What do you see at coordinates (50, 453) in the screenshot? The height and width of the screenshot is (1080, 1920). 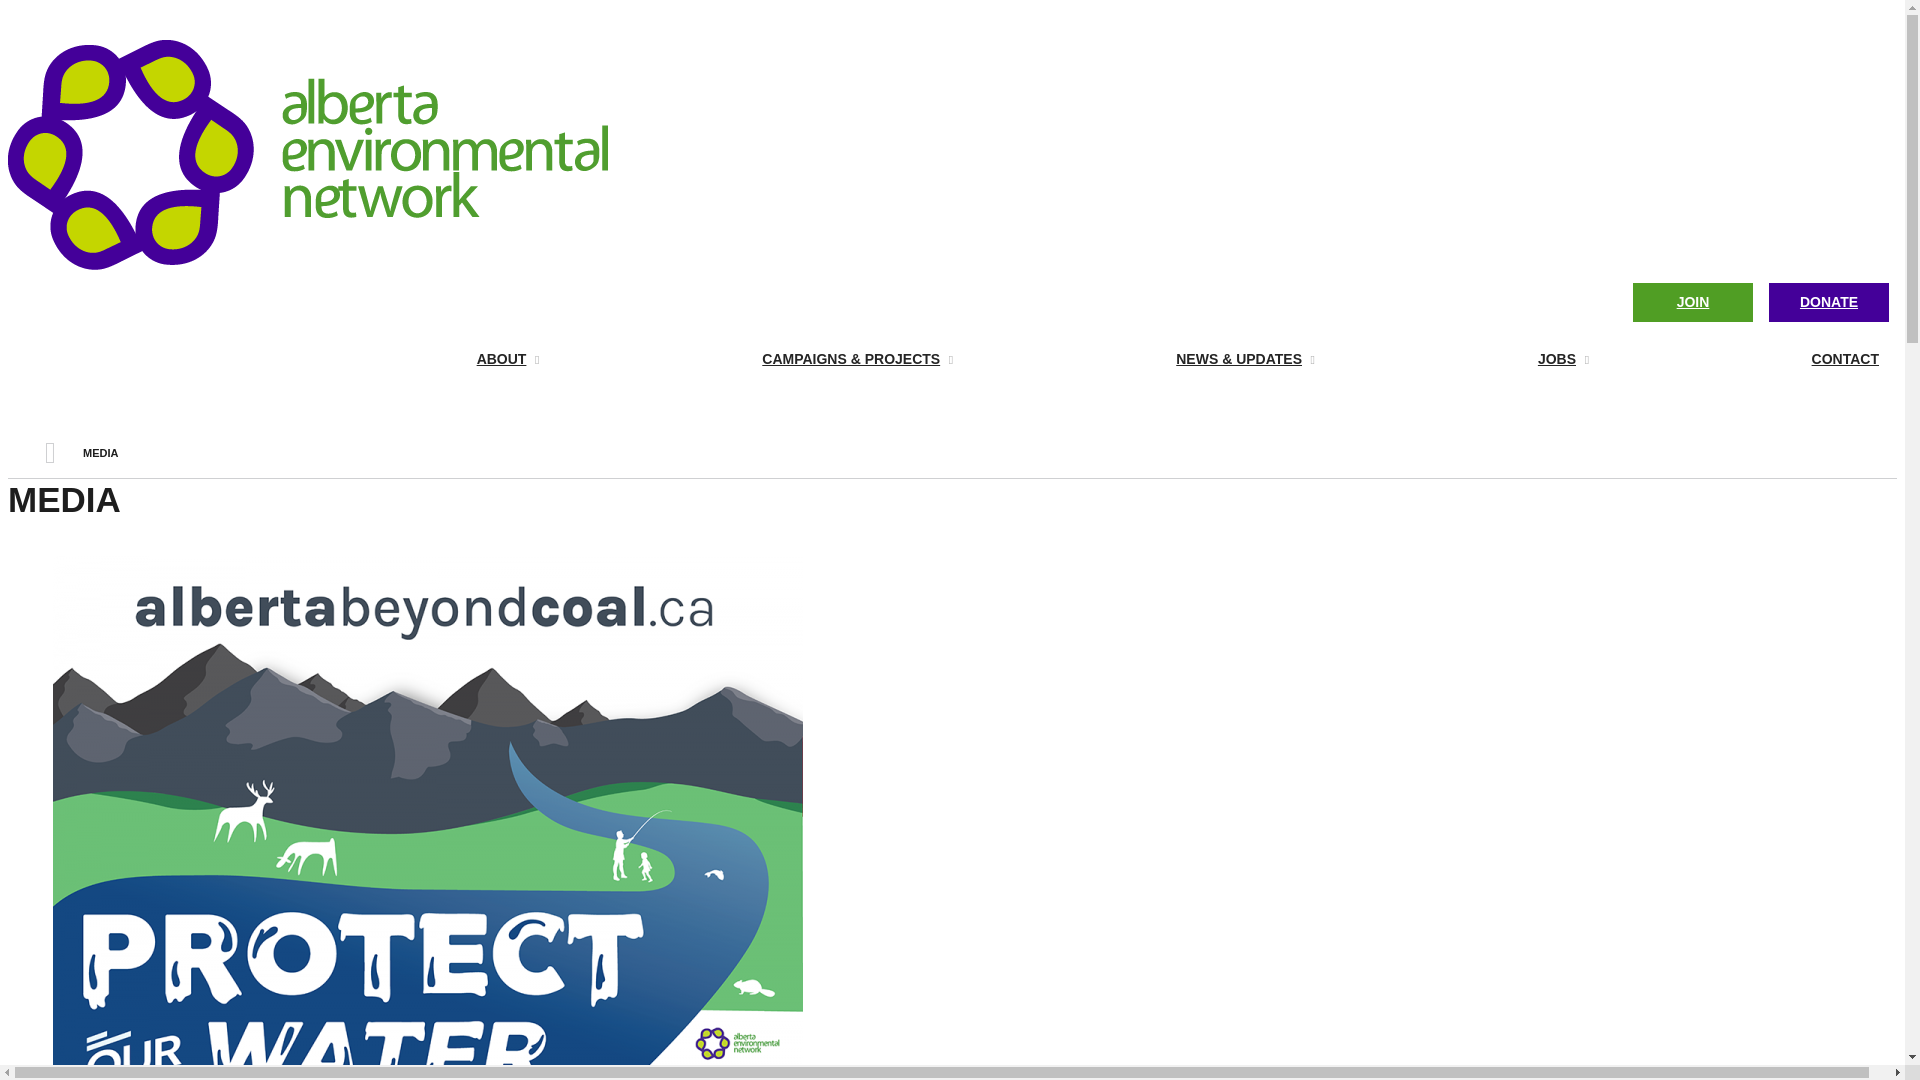 I see `HOME` at bounding box center [50, 453].